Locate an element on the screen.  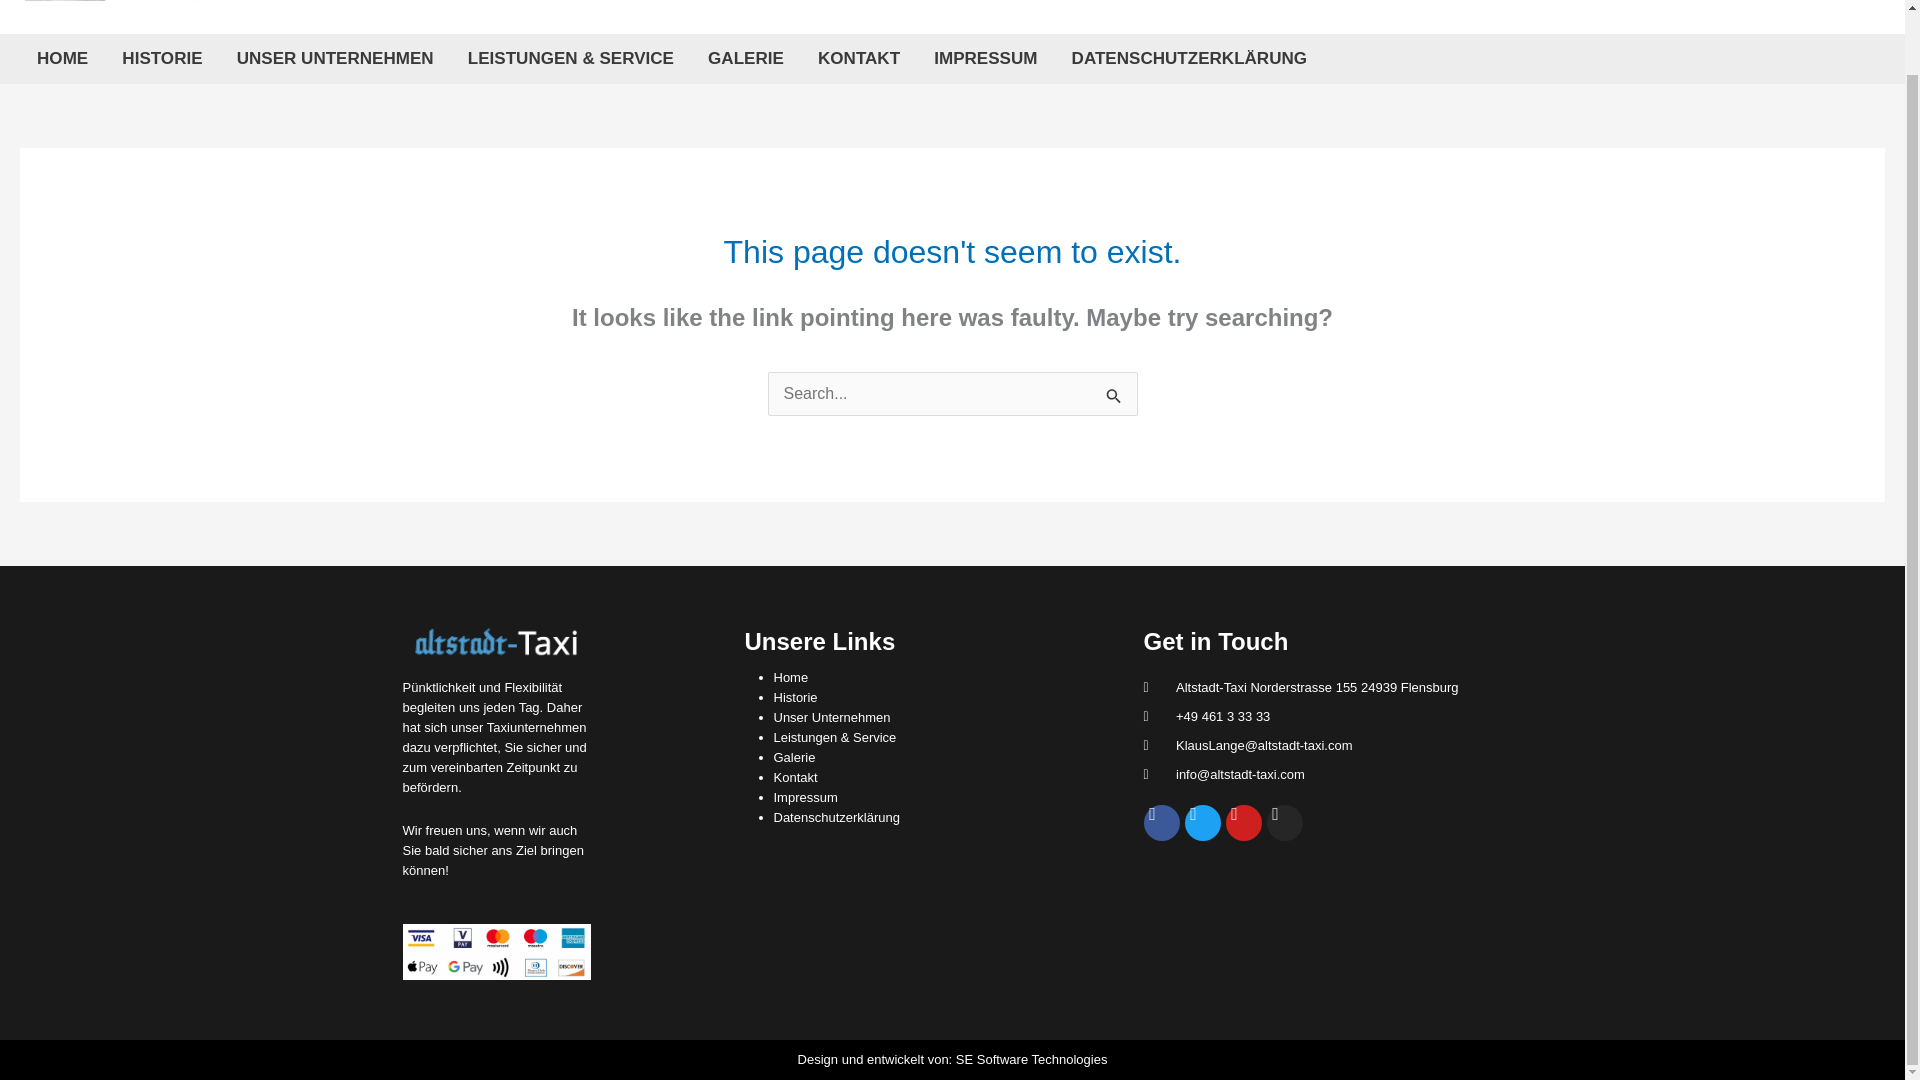
Unser Unternehmen is located at coordinates (832, 716).